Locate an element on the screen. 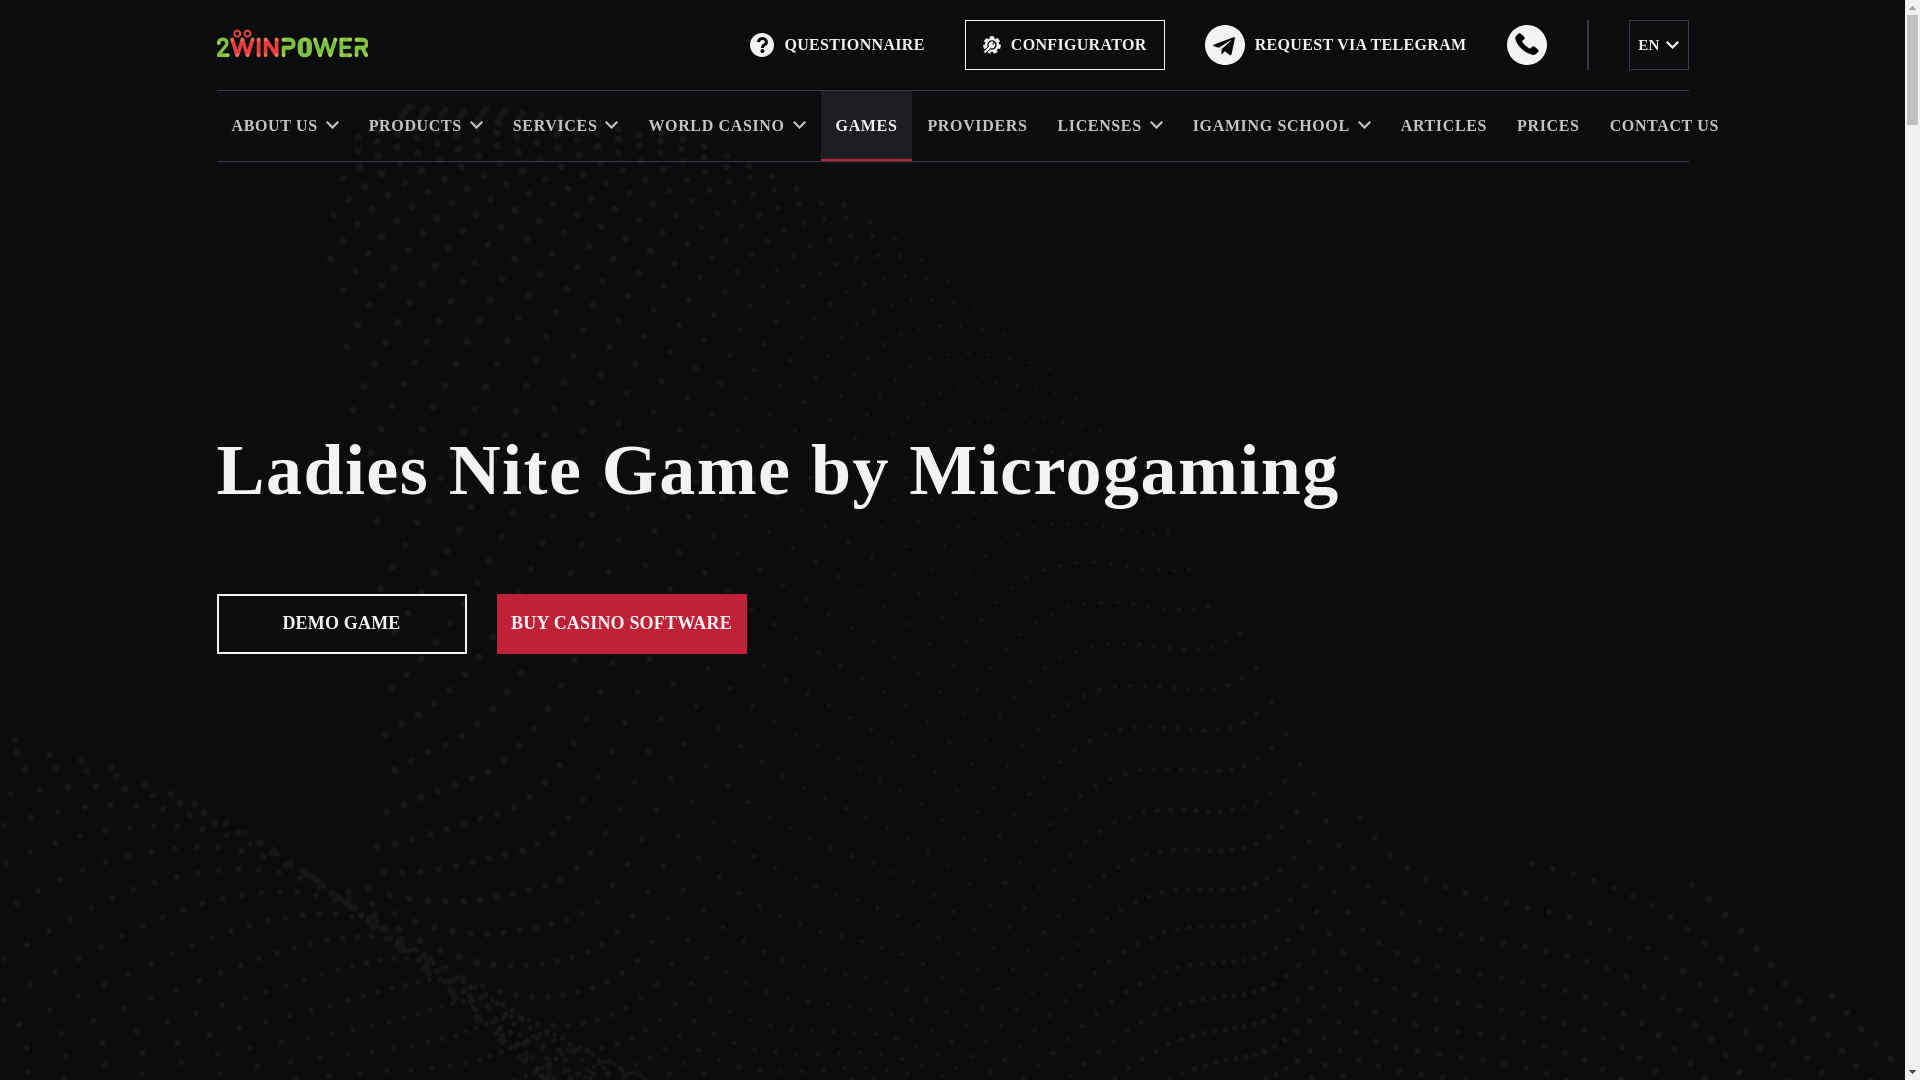 Image resolution: width=1920 pixels, height=1080 pixels. WORLD CASINO is located at coordinates (726, 125).